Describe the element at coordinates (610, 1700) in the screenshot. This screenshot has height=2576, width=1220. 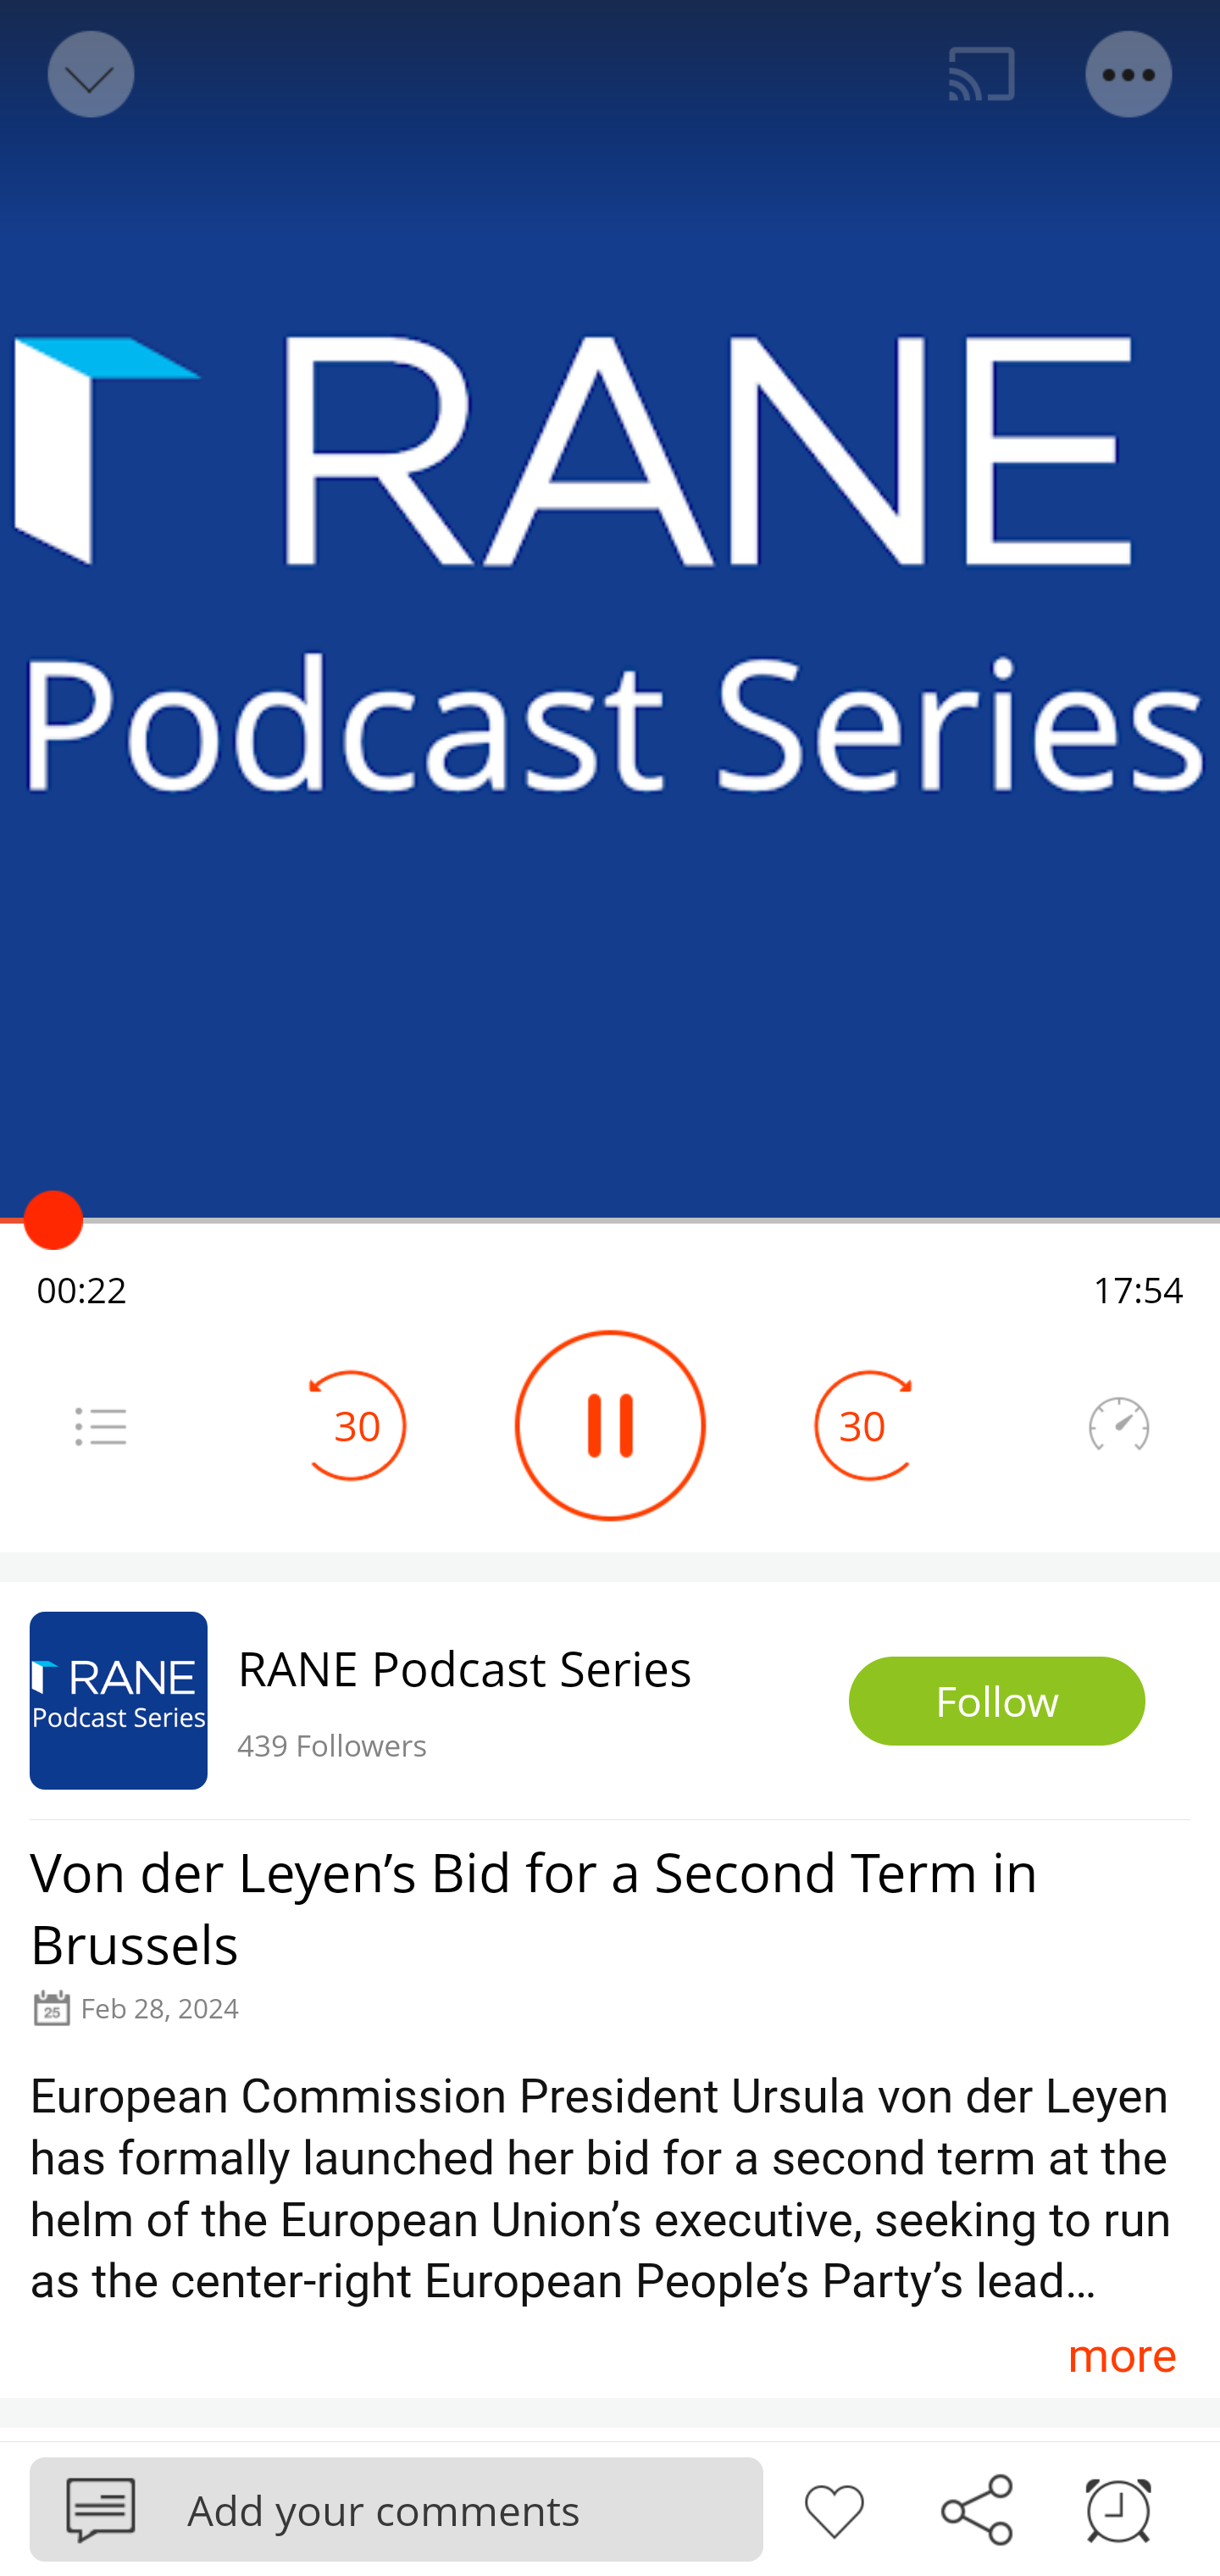
I see `RANE Podcast Series 439 Followers Follow` at that location.